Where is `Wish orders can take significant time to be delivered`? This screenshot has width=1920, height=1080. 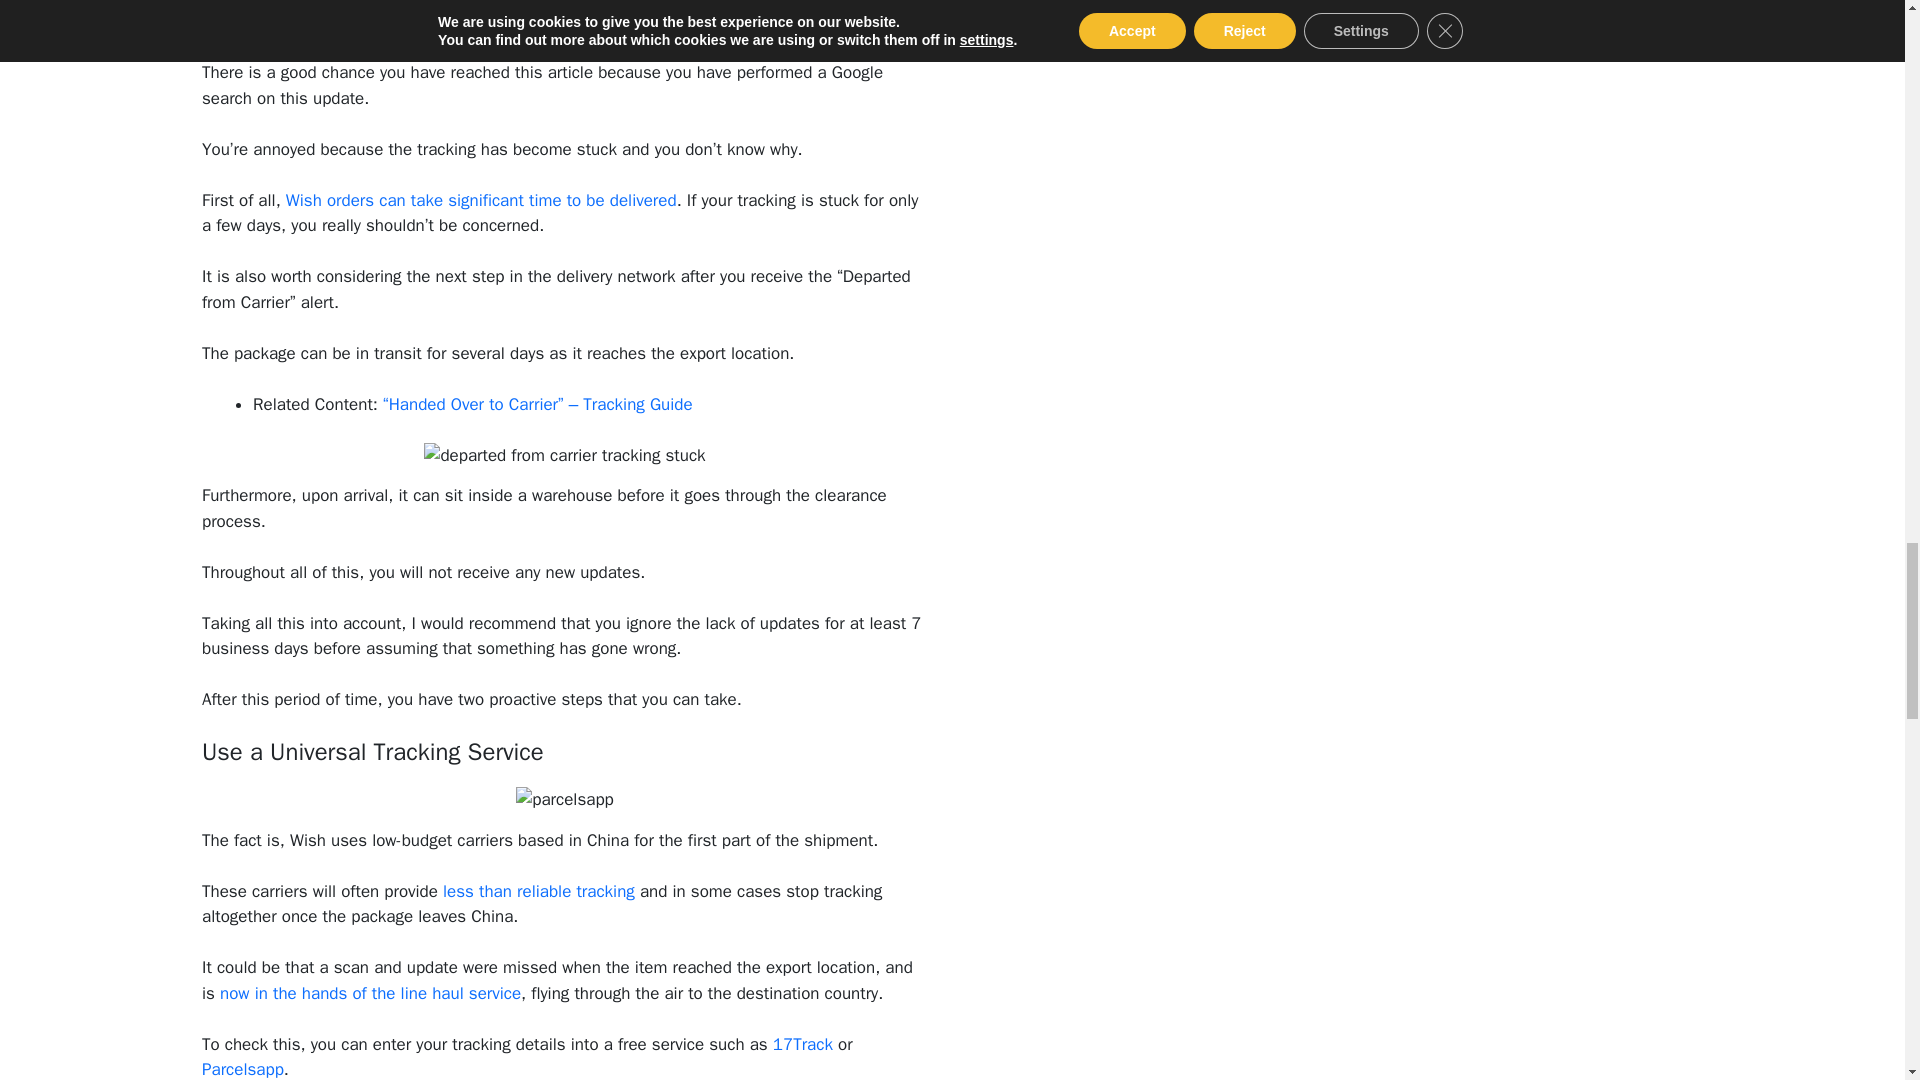
Wish orders can take significant time to be delivered is located at coordinates (482, 200).